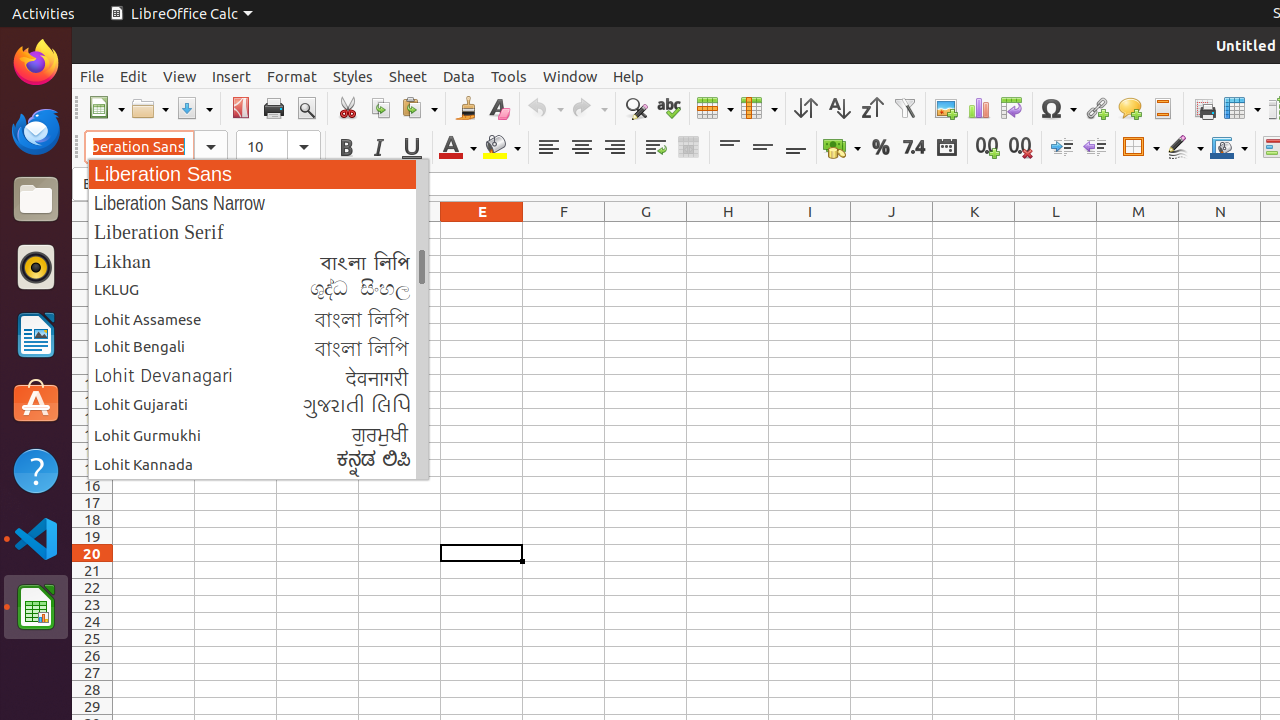 The image size is (1280, 720). What do you see at coordinates (458, 148) in the screenshot?
I see `Font Color` at bounding box center [458, 148].